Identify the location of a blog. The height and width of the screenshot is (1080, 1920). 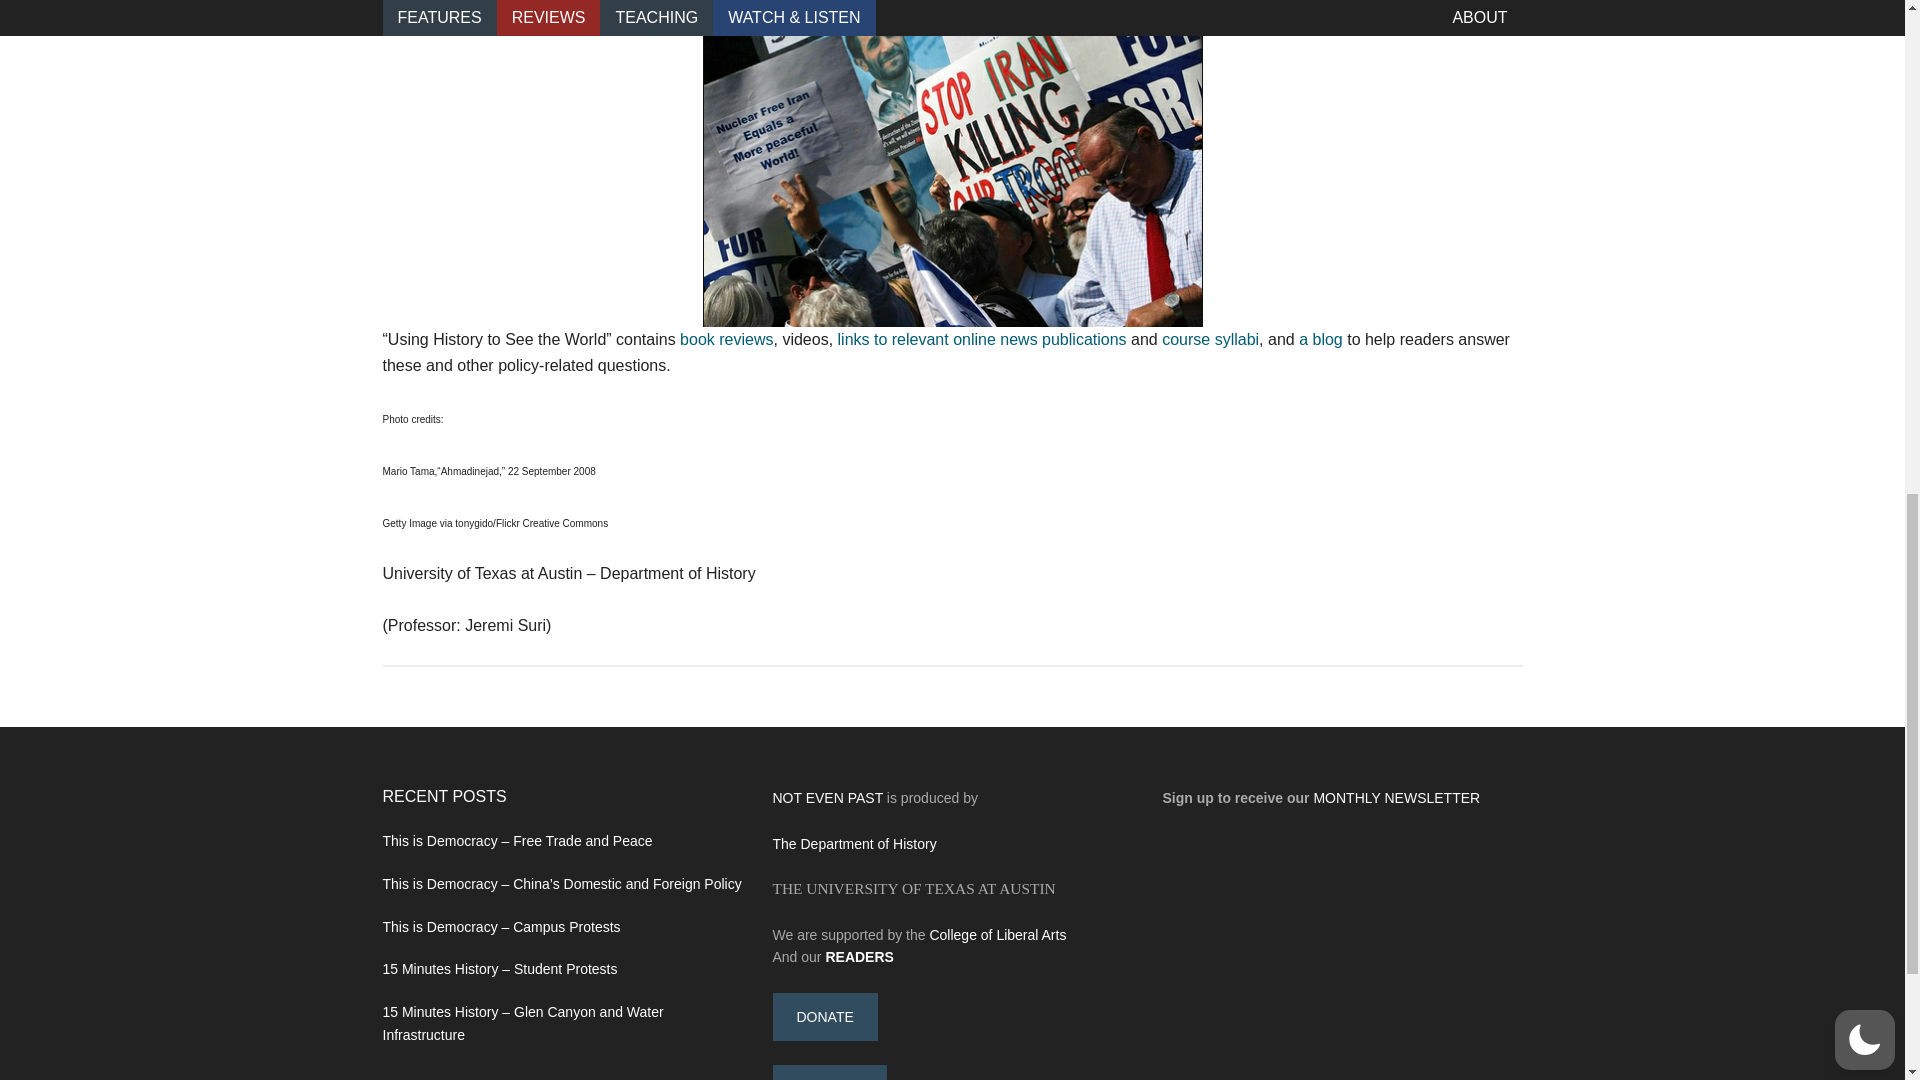
(1320, 338).